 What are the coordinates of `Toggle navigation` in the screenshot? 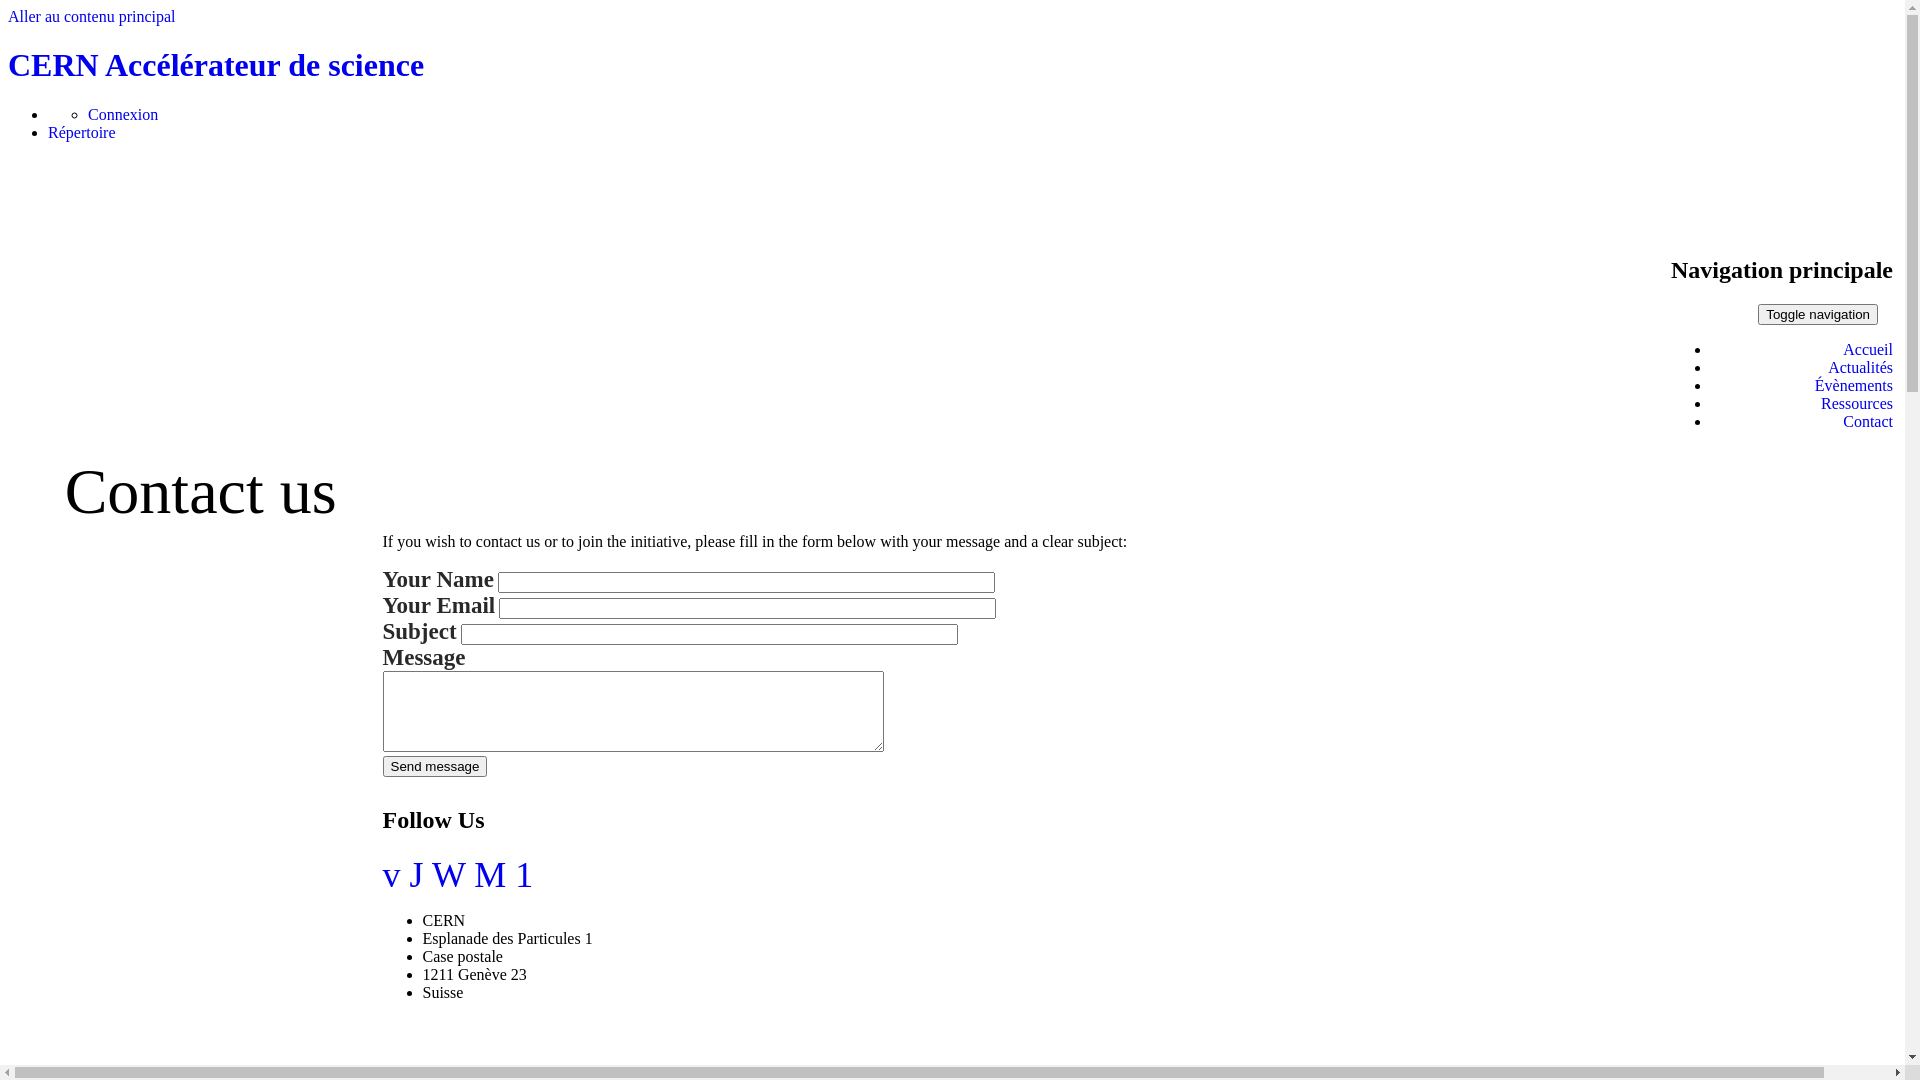 It's located at (1818, 314).